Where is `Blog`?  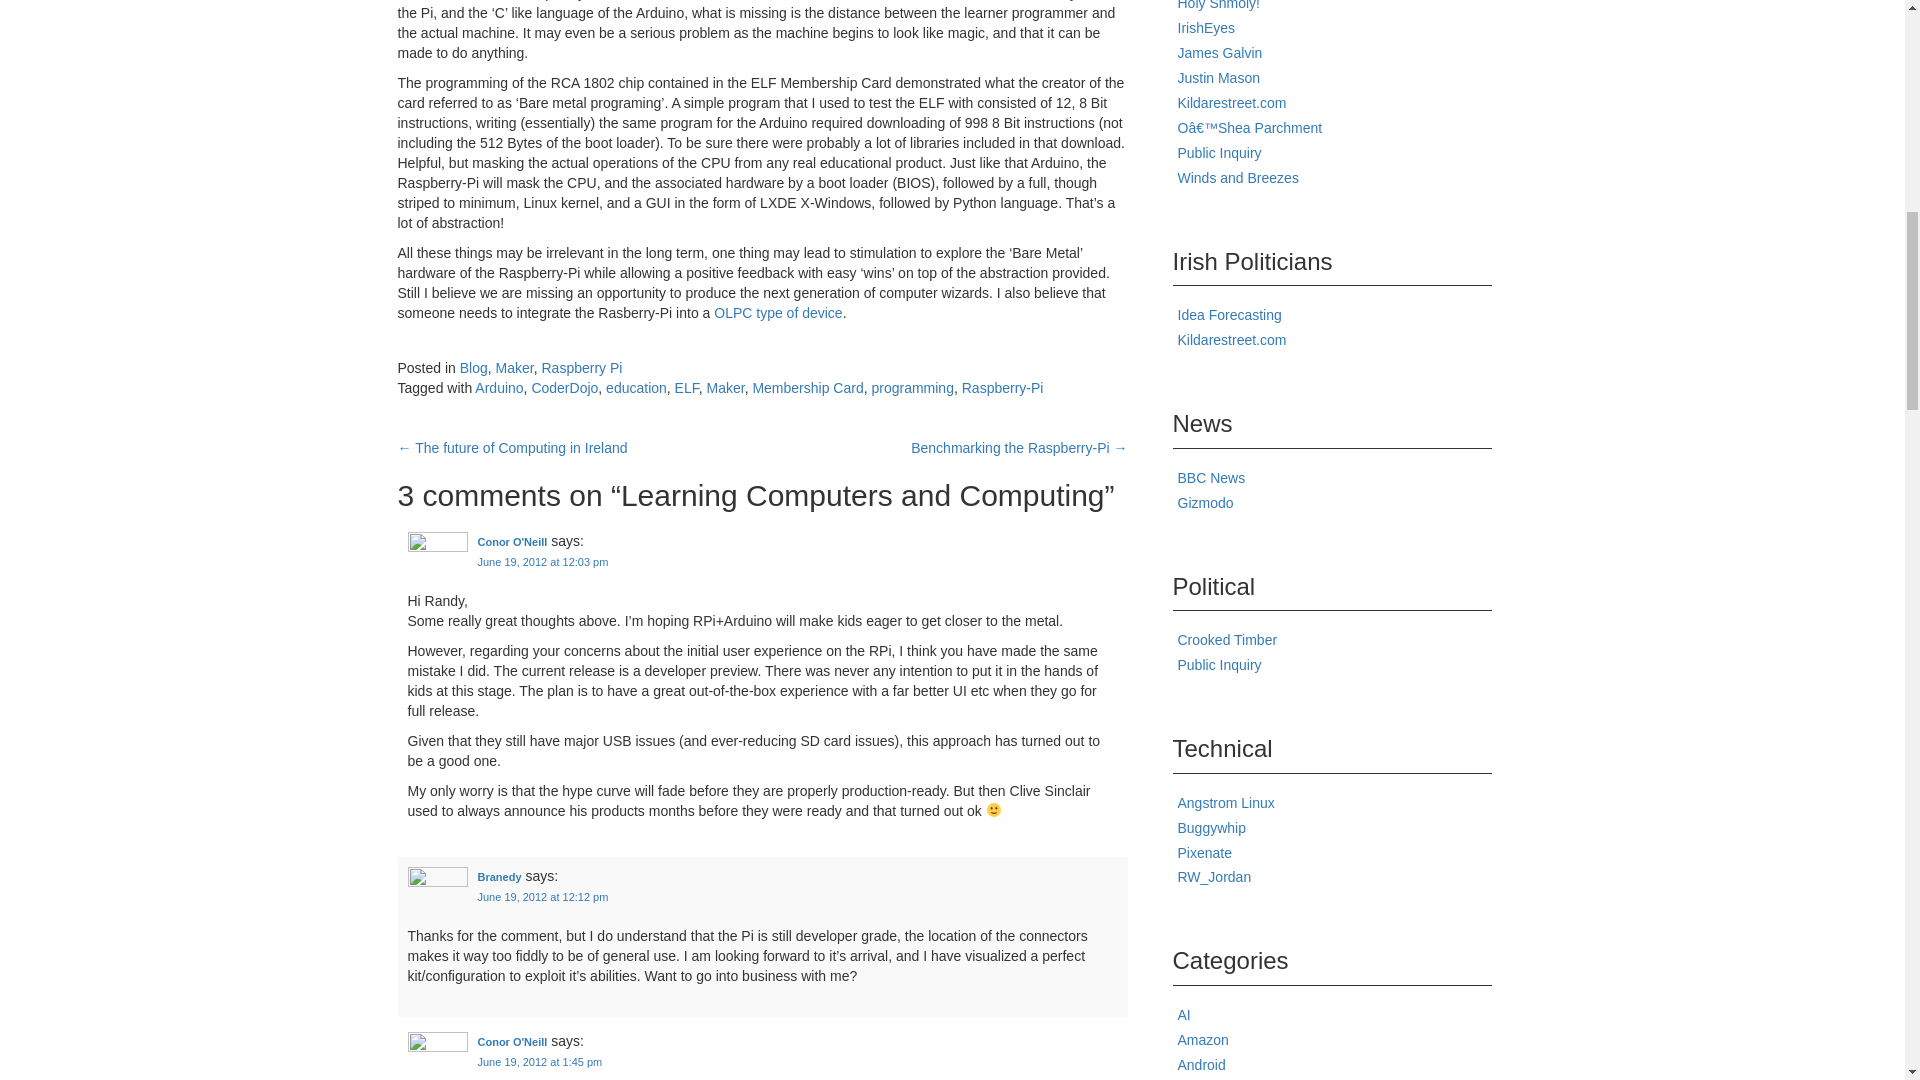
Blog is located at coordinates (474, 367).